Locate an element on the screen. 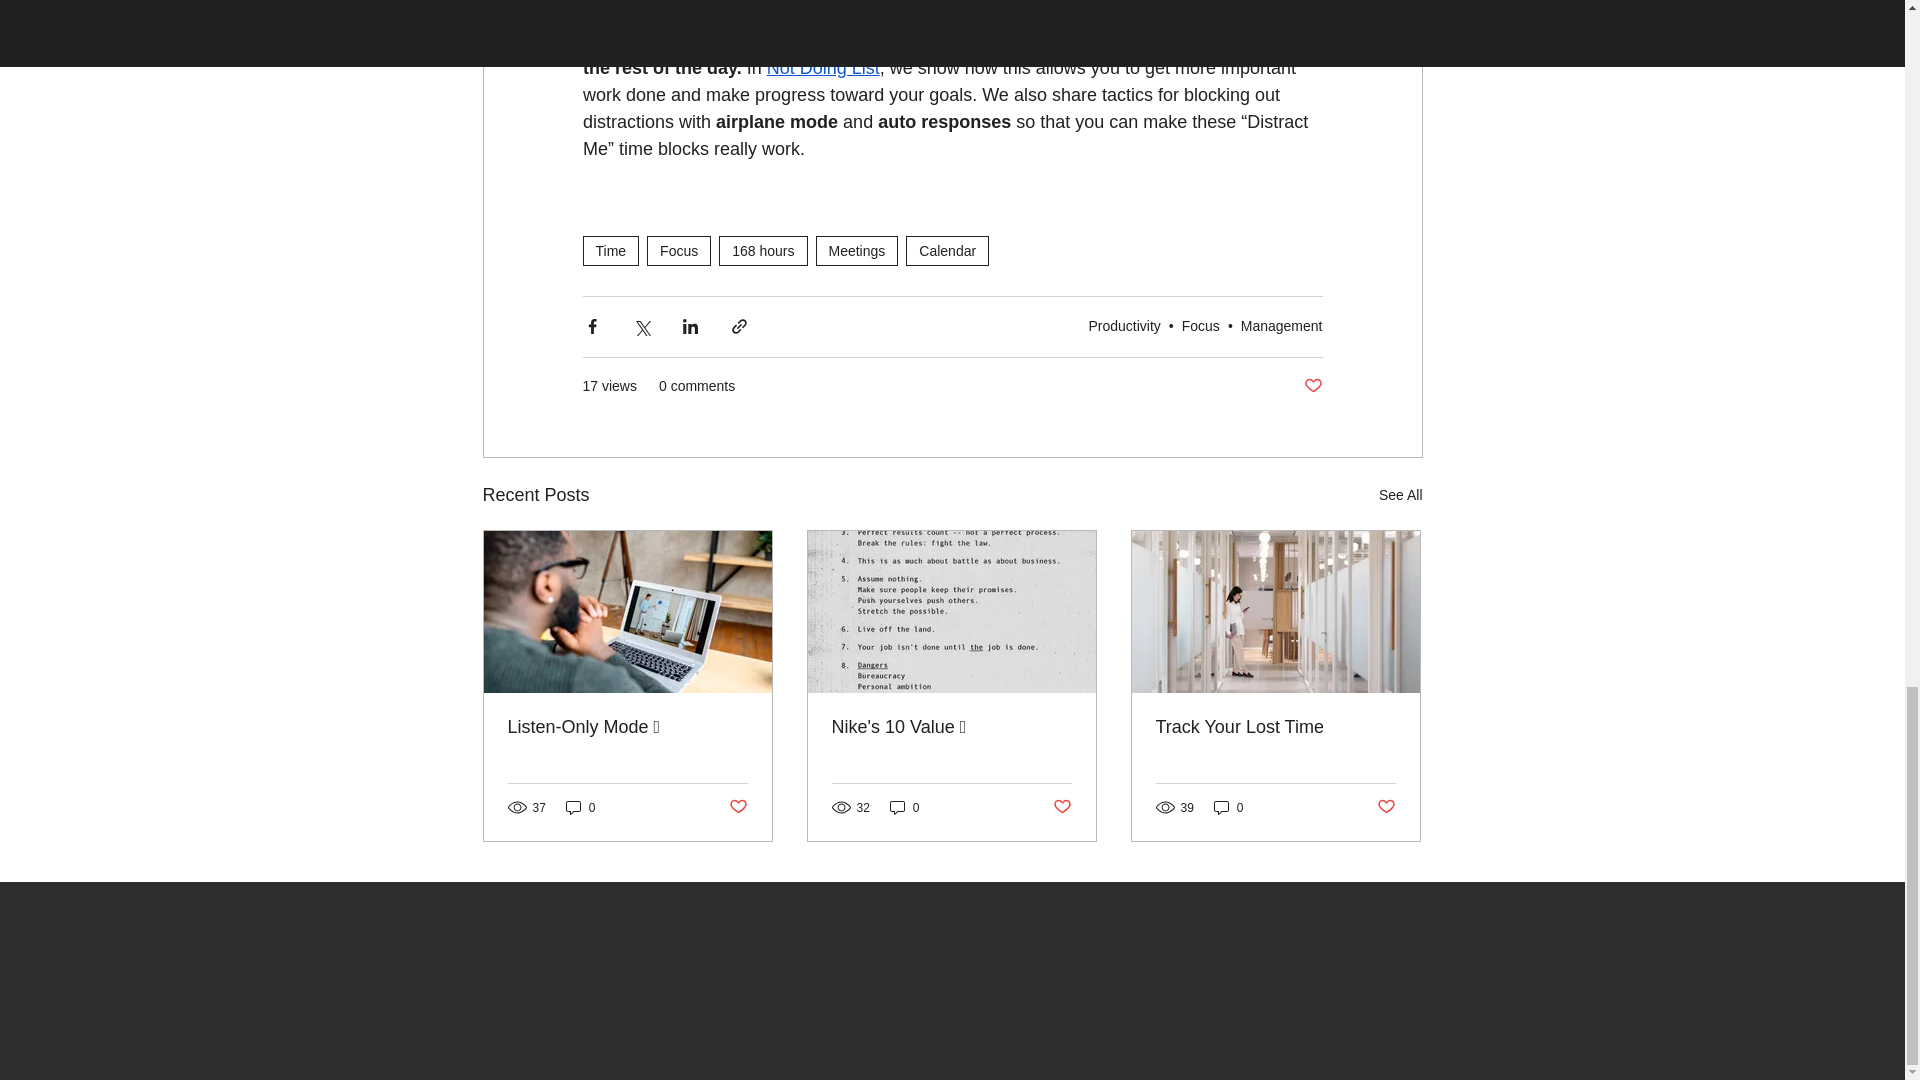 Image resolution: width=1920 pixels, height=1080 pixels. Productivity is located at coordinates (1124, 325).